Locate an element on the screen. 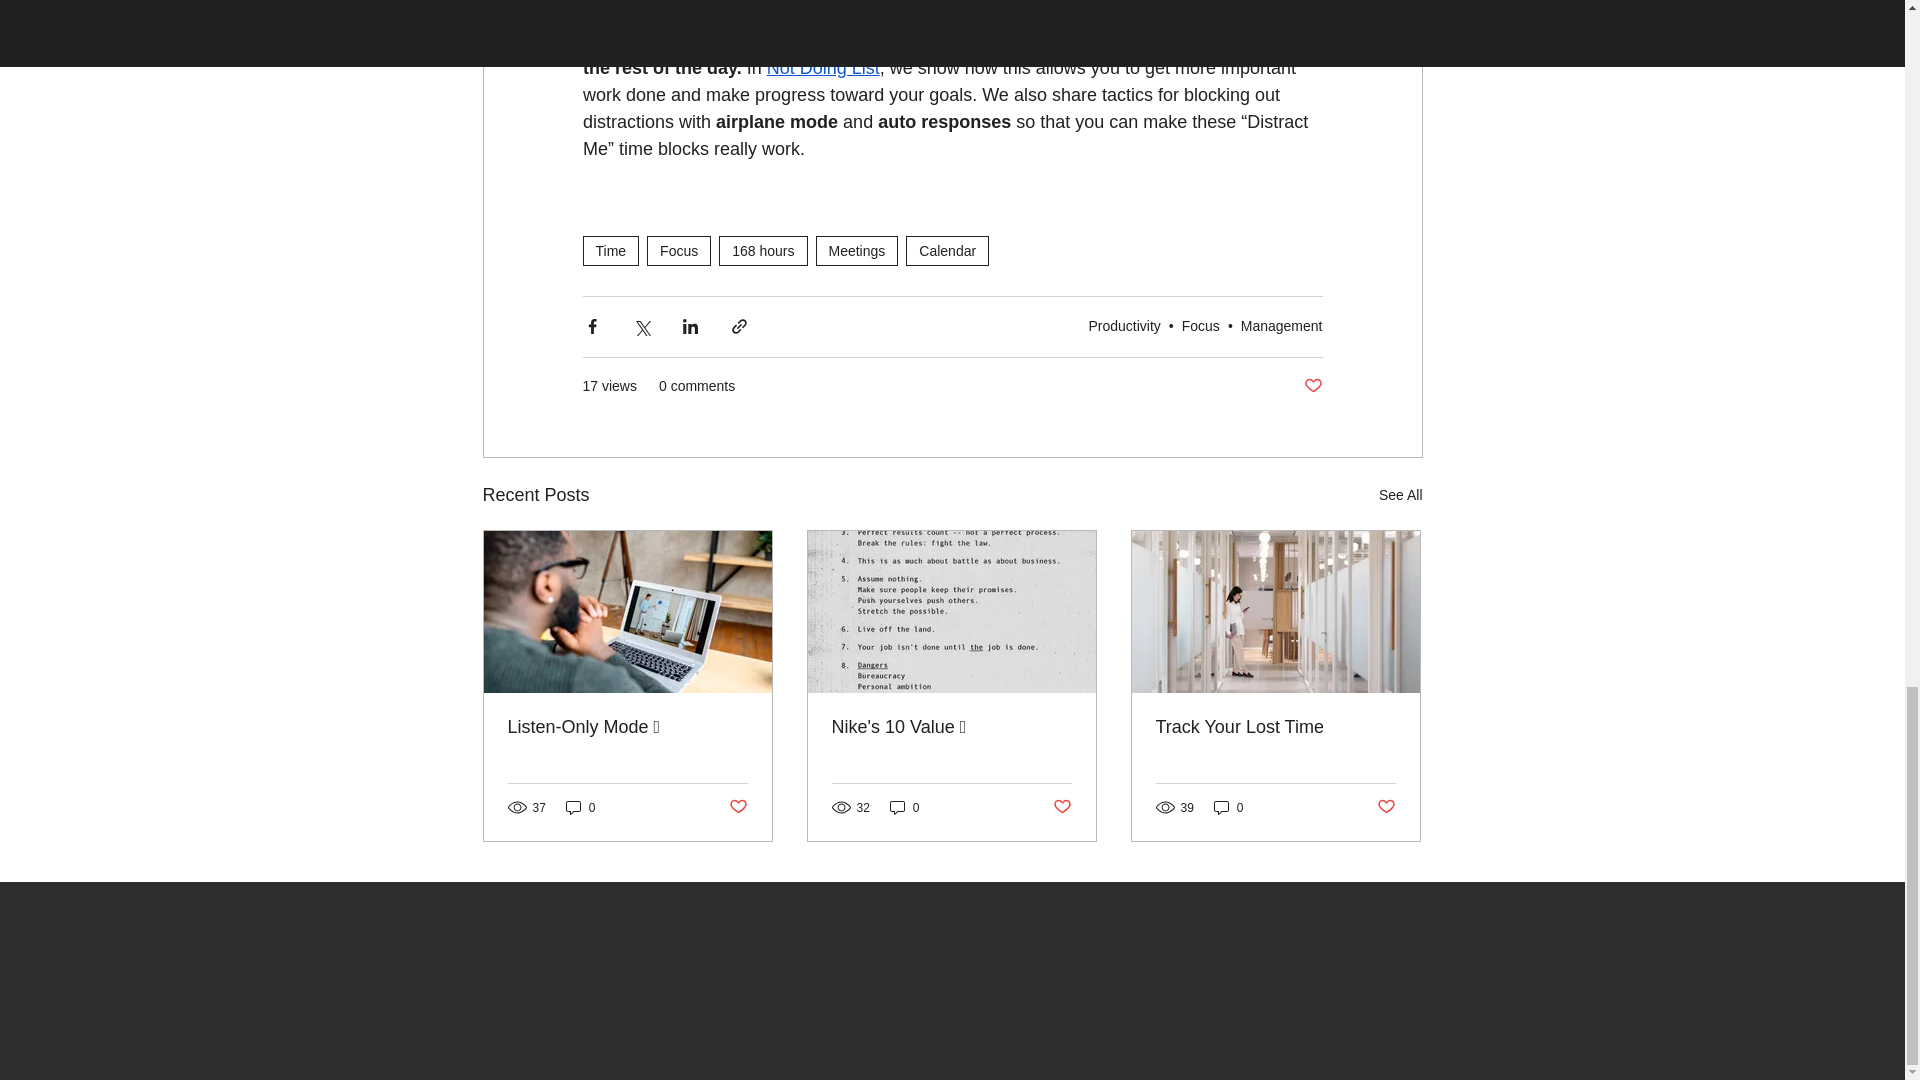 Image resolution: width=1920 pixels, height=1080 pixels. Productivity is located at coordinates (1124, 325).